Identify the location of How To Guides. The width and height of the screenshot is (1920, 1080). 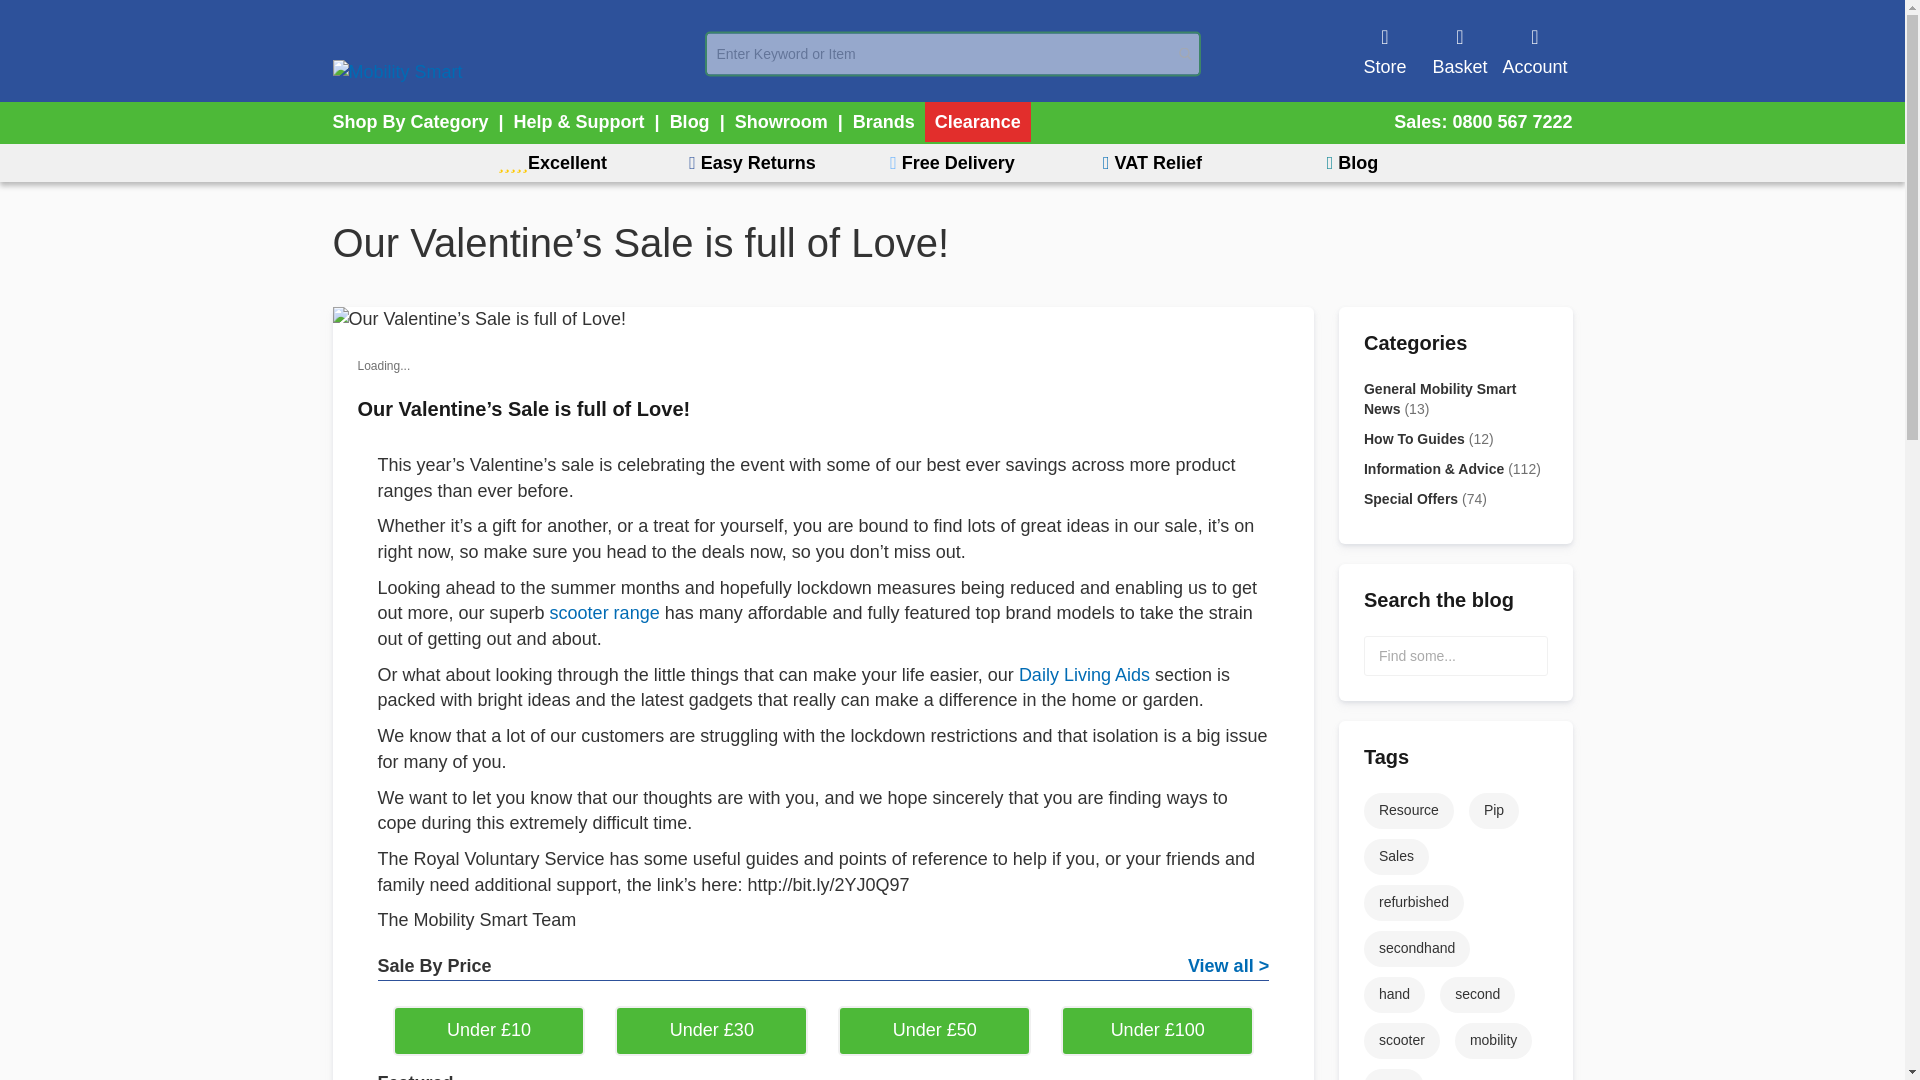
(1455, 438).